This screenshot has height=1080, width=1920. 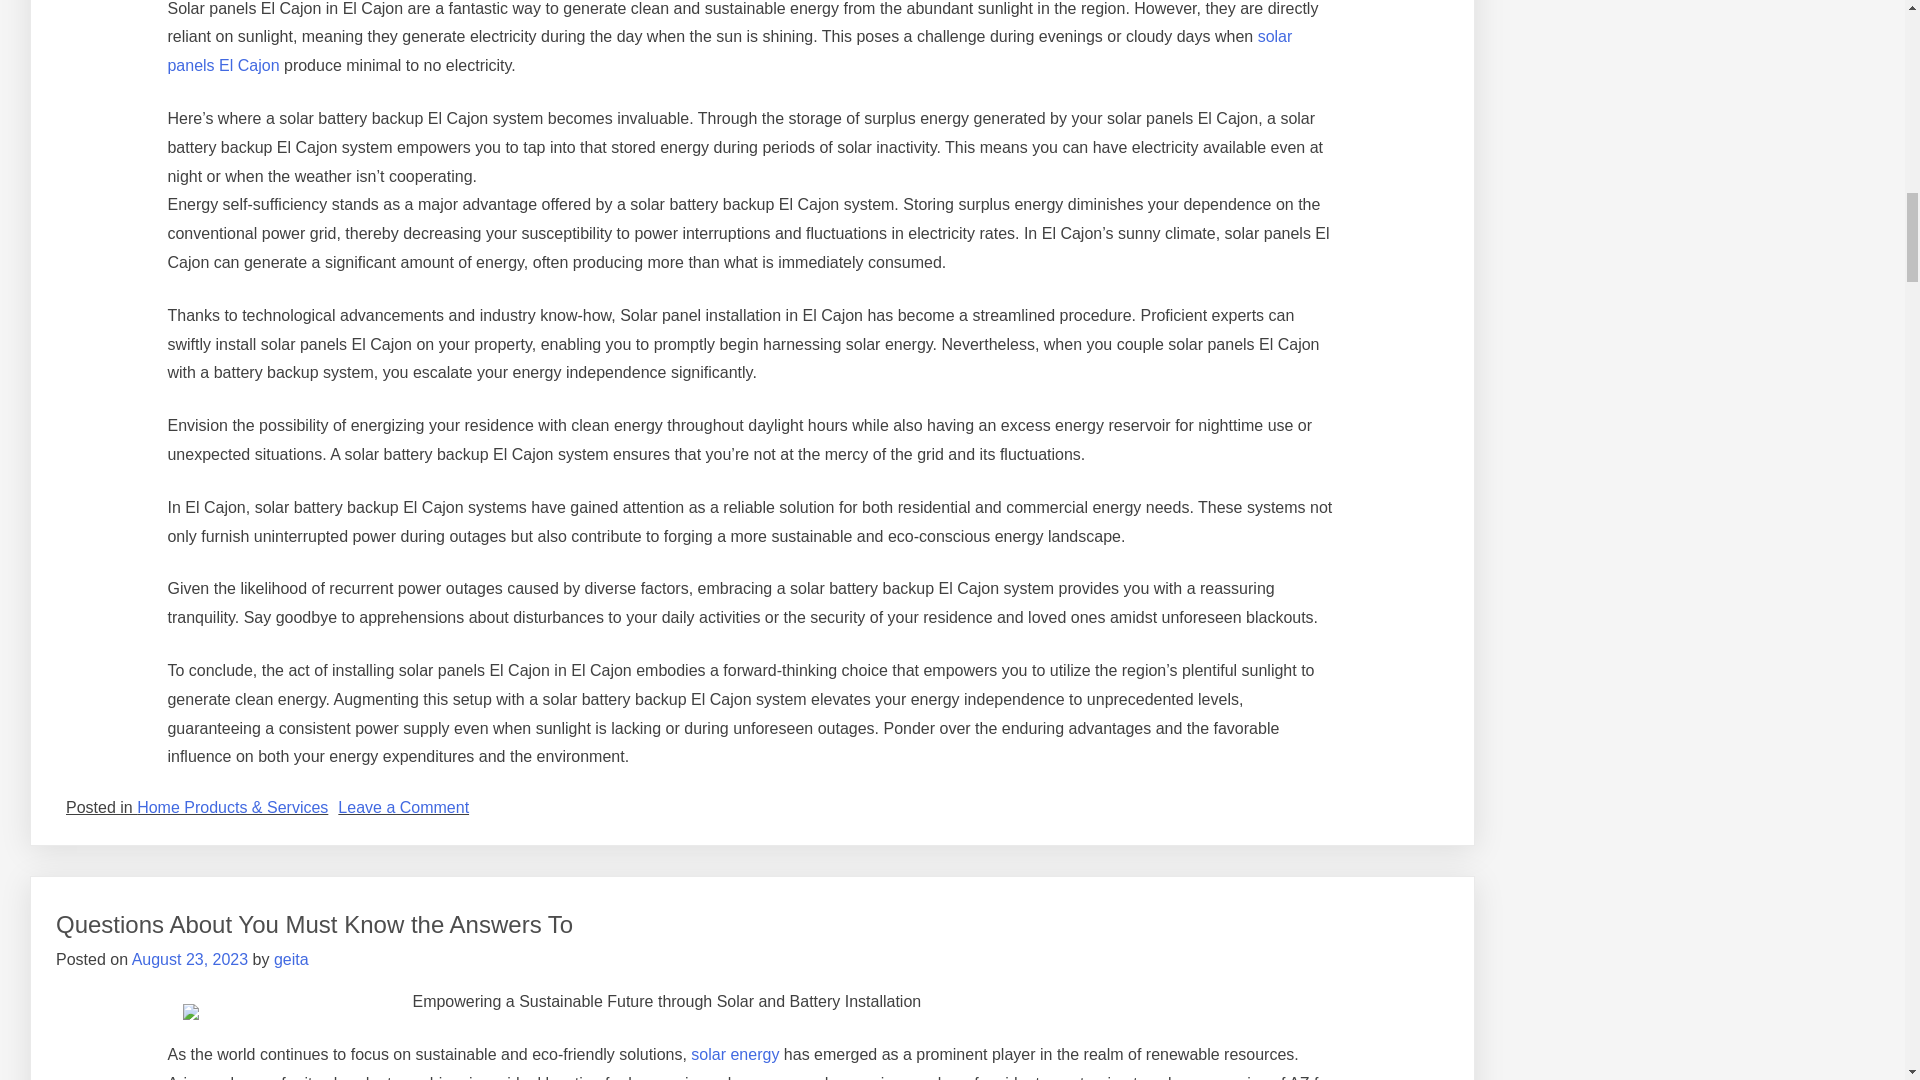 I want to click on August 23, 2023, so click(x=190, y=959).